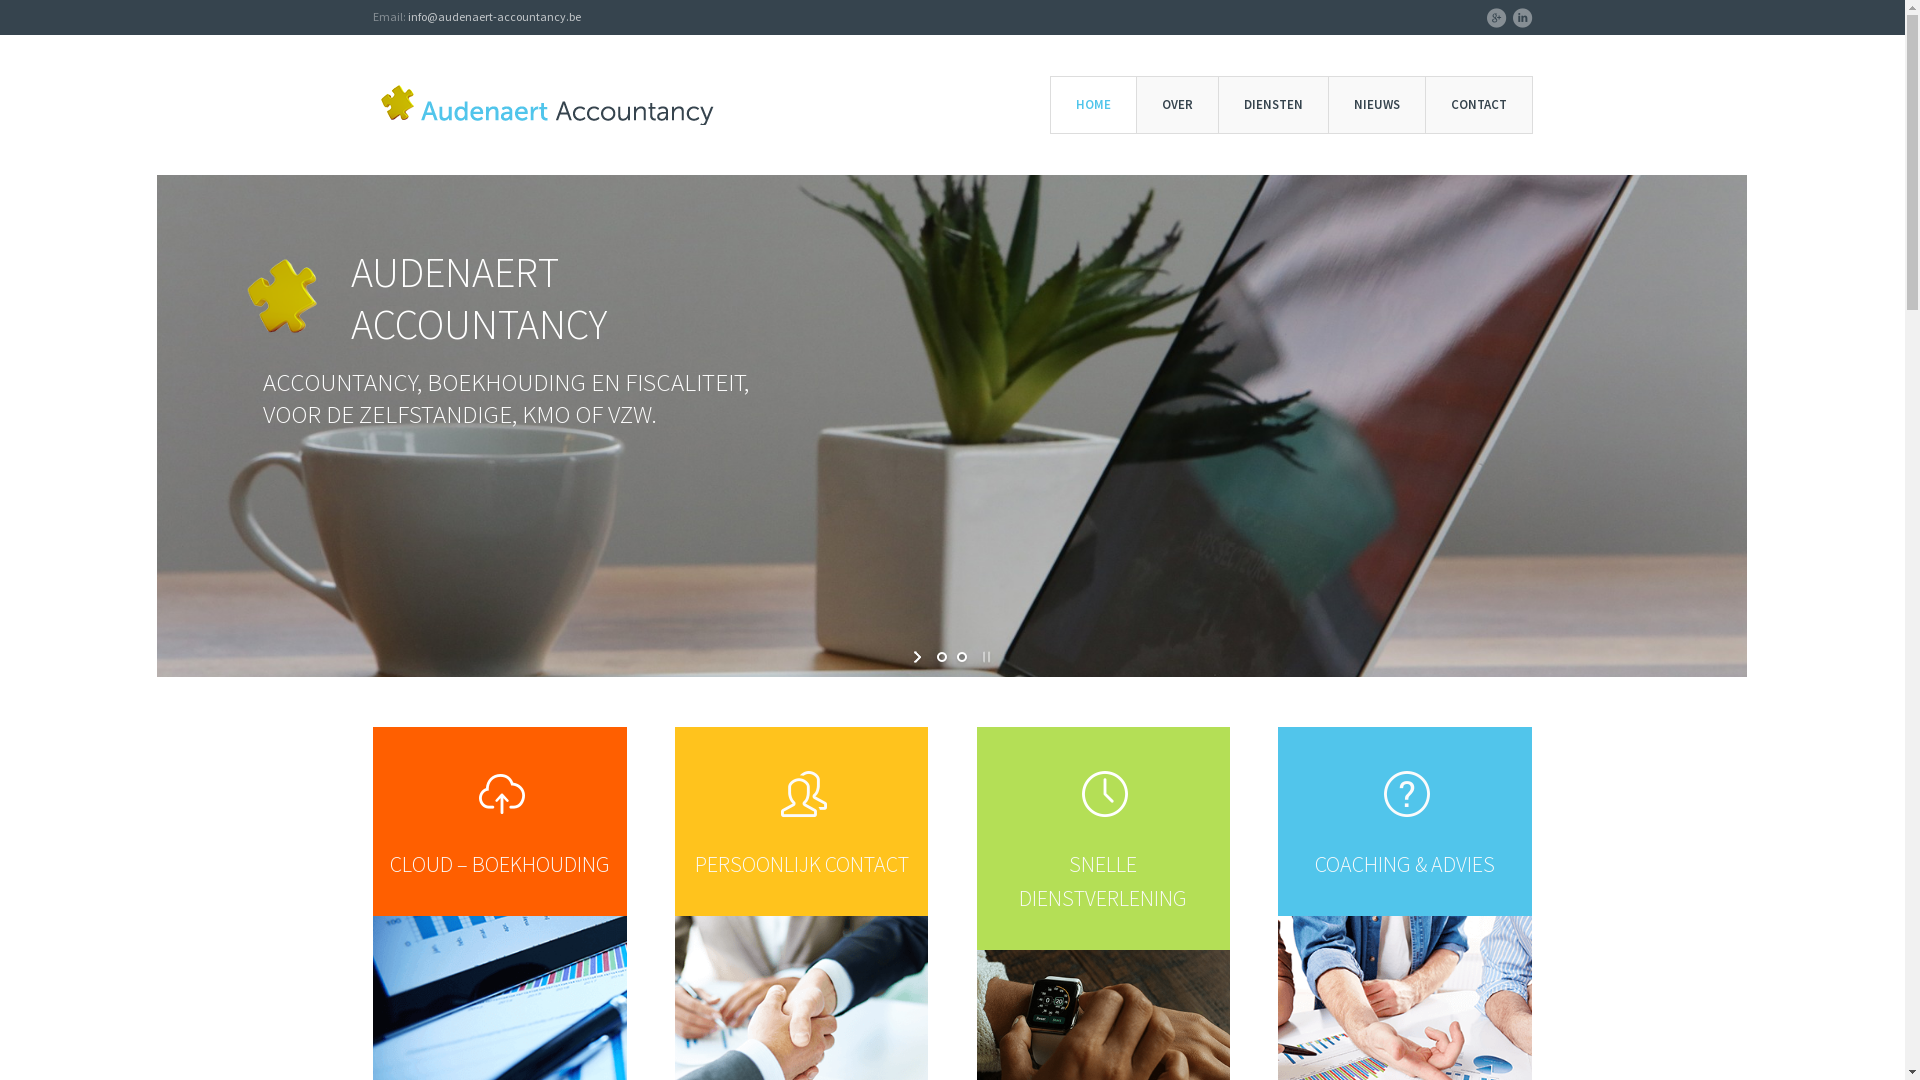 This screenshot has width=1920, height=1080. What do you see at coordinates (1178, 105) in the screenshot?
I see `OVER` at bounding box center [1178, 105].